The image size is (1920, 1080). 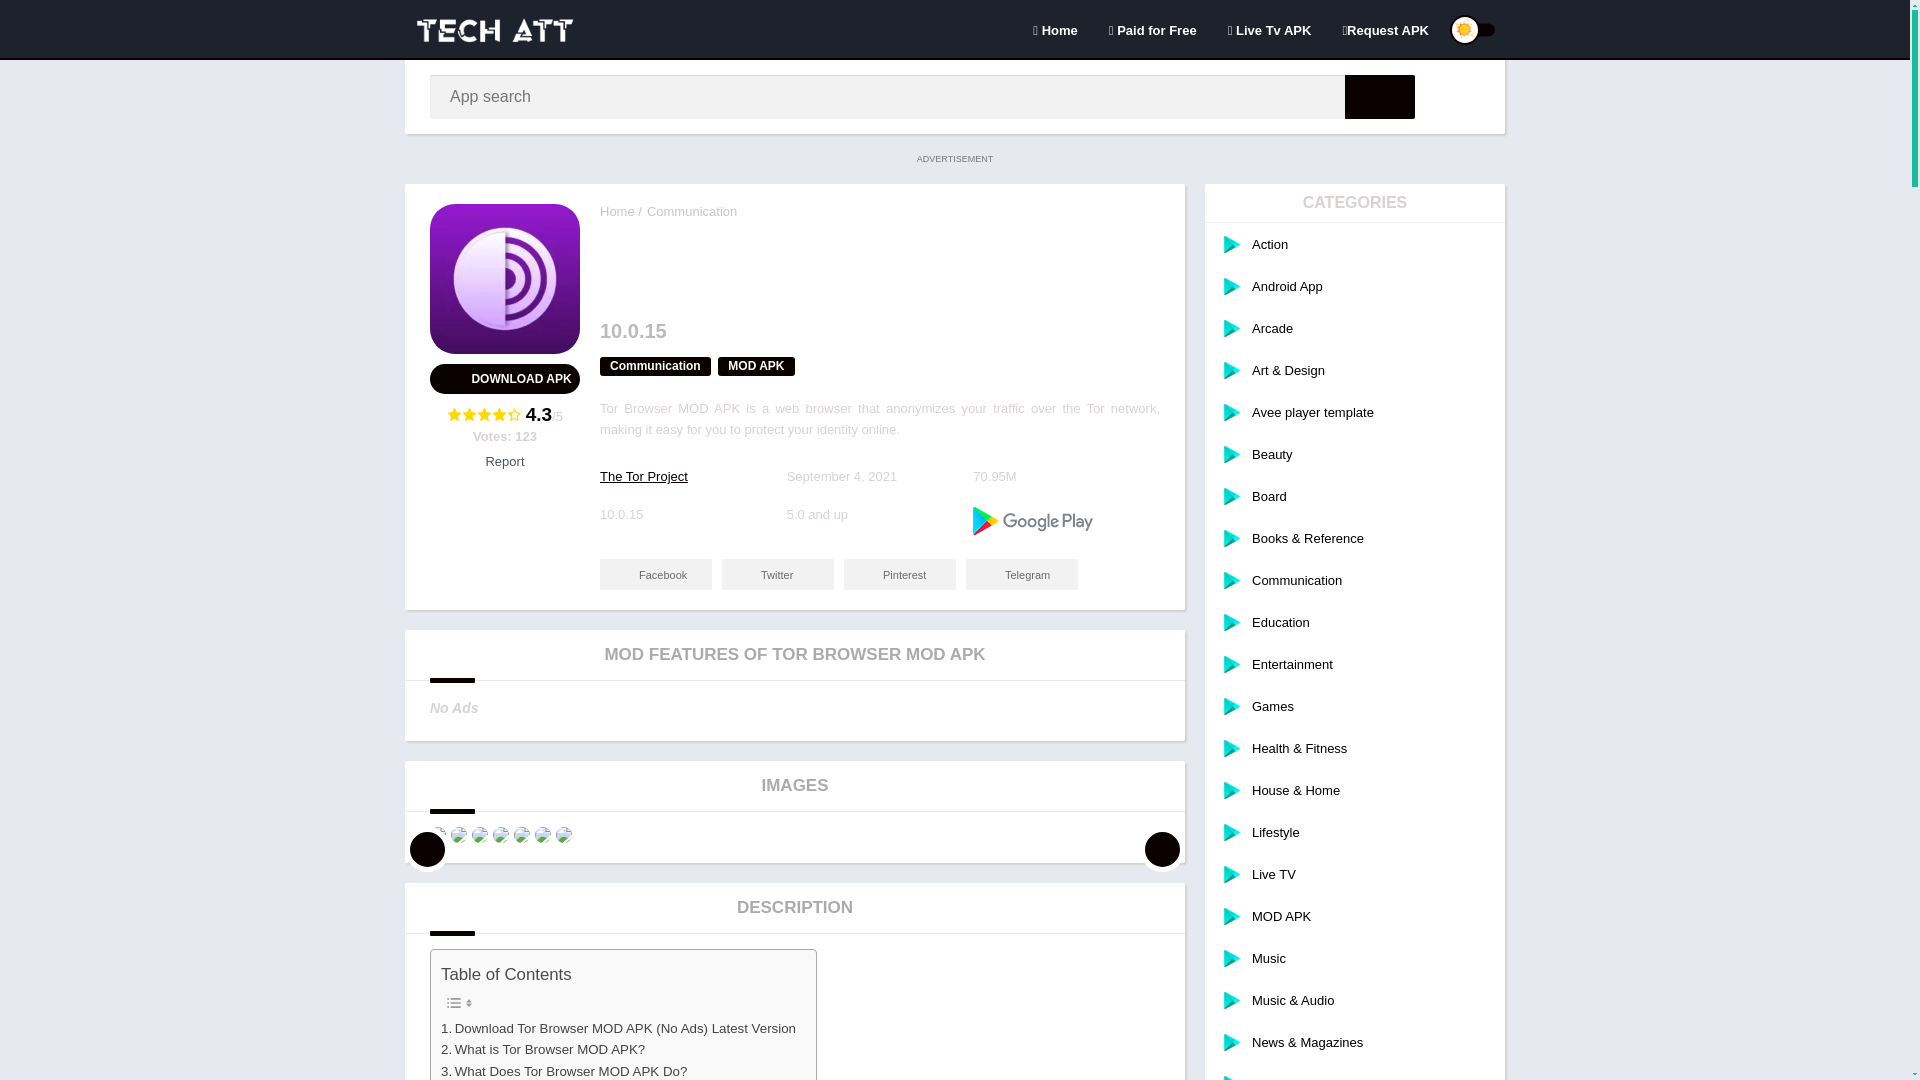 I want to click on App search, so click(x=1380, y=96).